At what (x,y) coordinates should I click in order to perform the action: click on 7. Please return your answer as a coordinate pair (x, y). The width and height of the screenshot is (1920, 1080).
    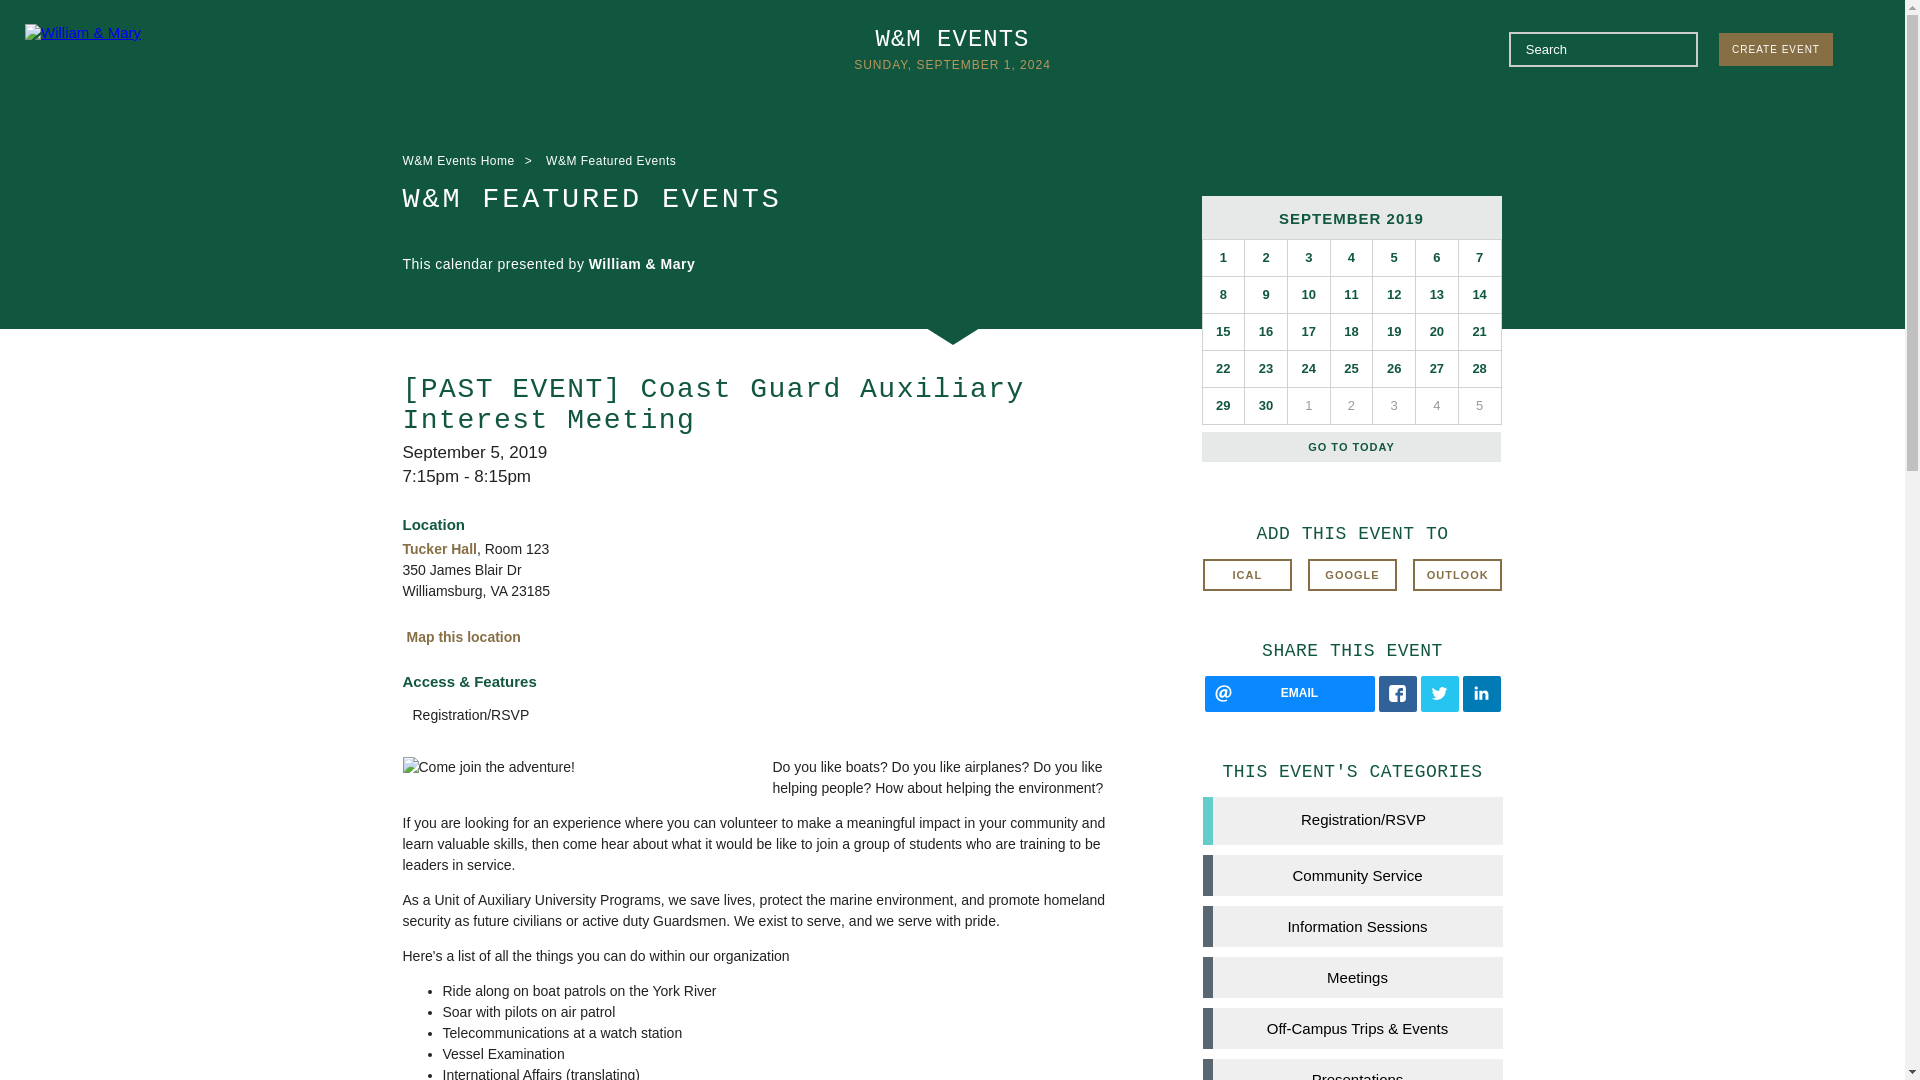
    Looking at the image, I should click on (1480, 258).